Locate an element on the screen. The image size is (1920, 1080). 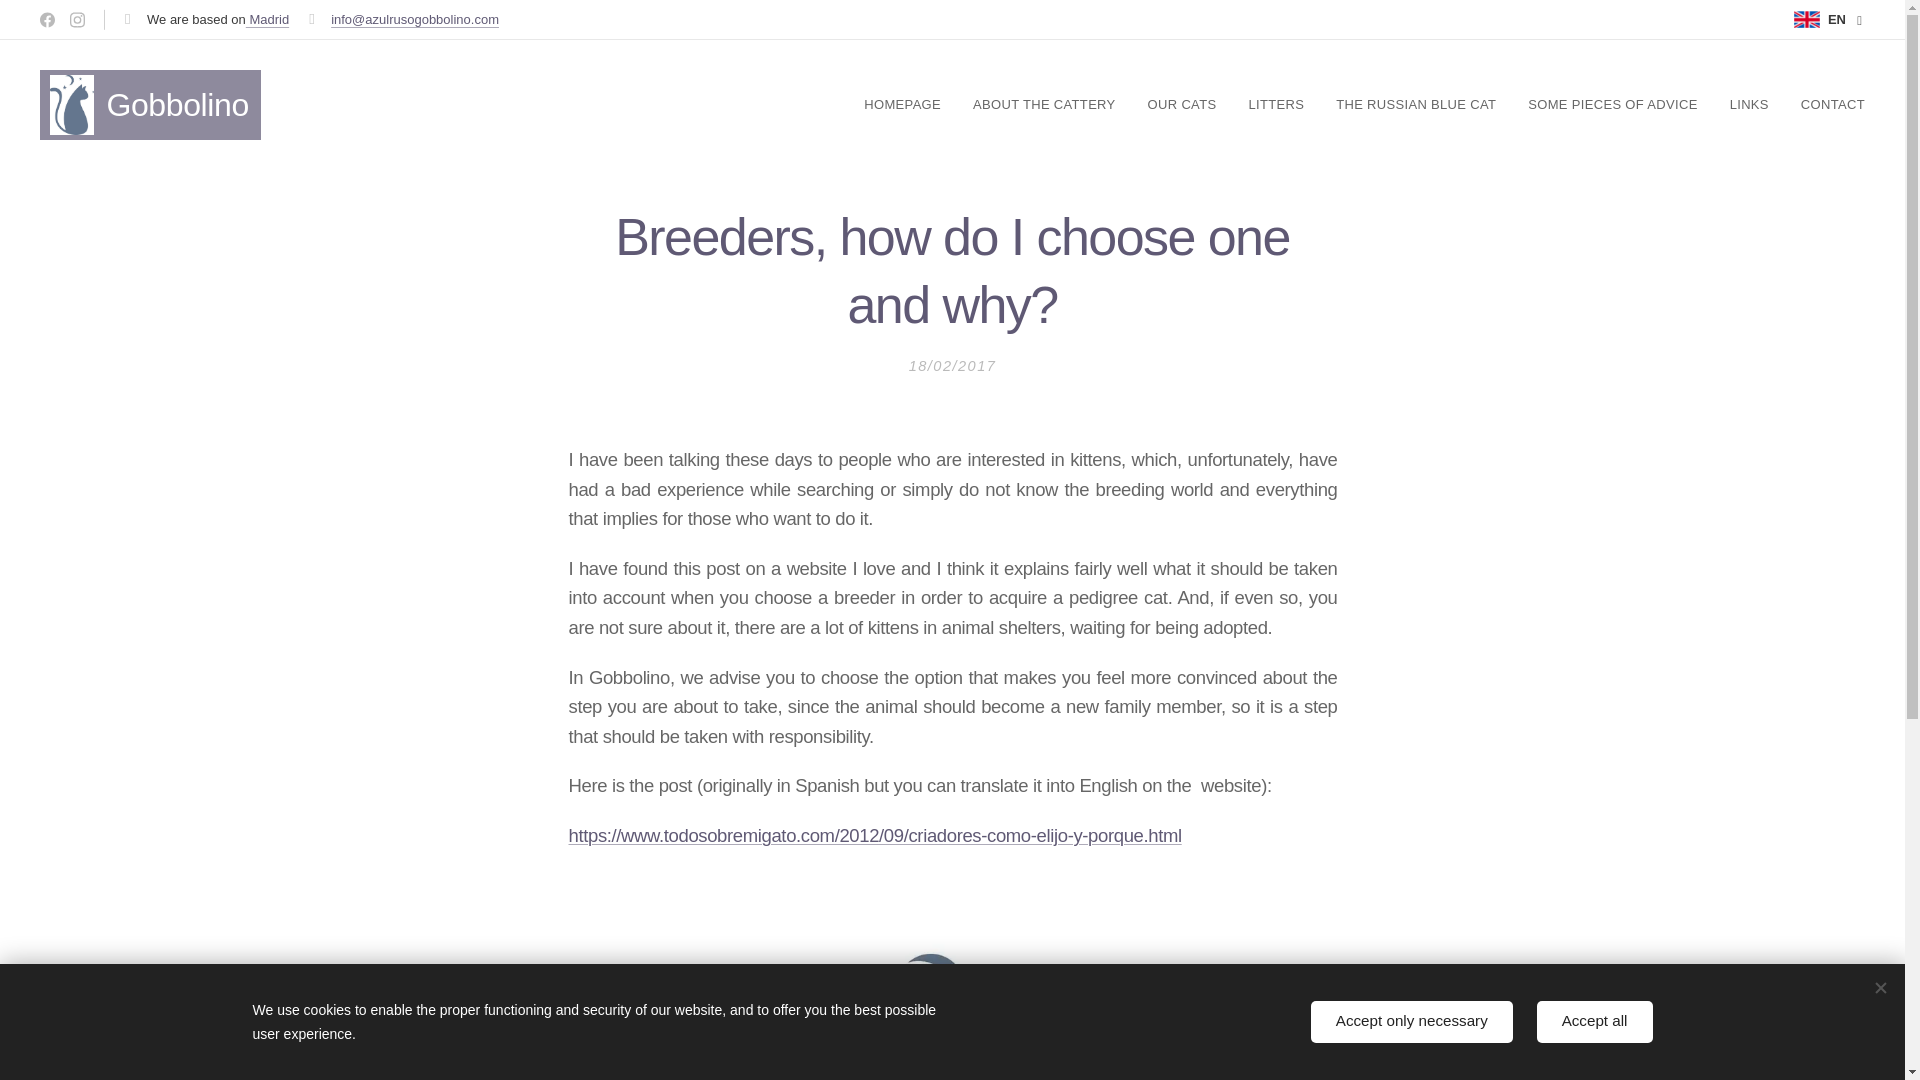
THE RUSSIAN BLUE CAT is located at coordinates (1416, 104).